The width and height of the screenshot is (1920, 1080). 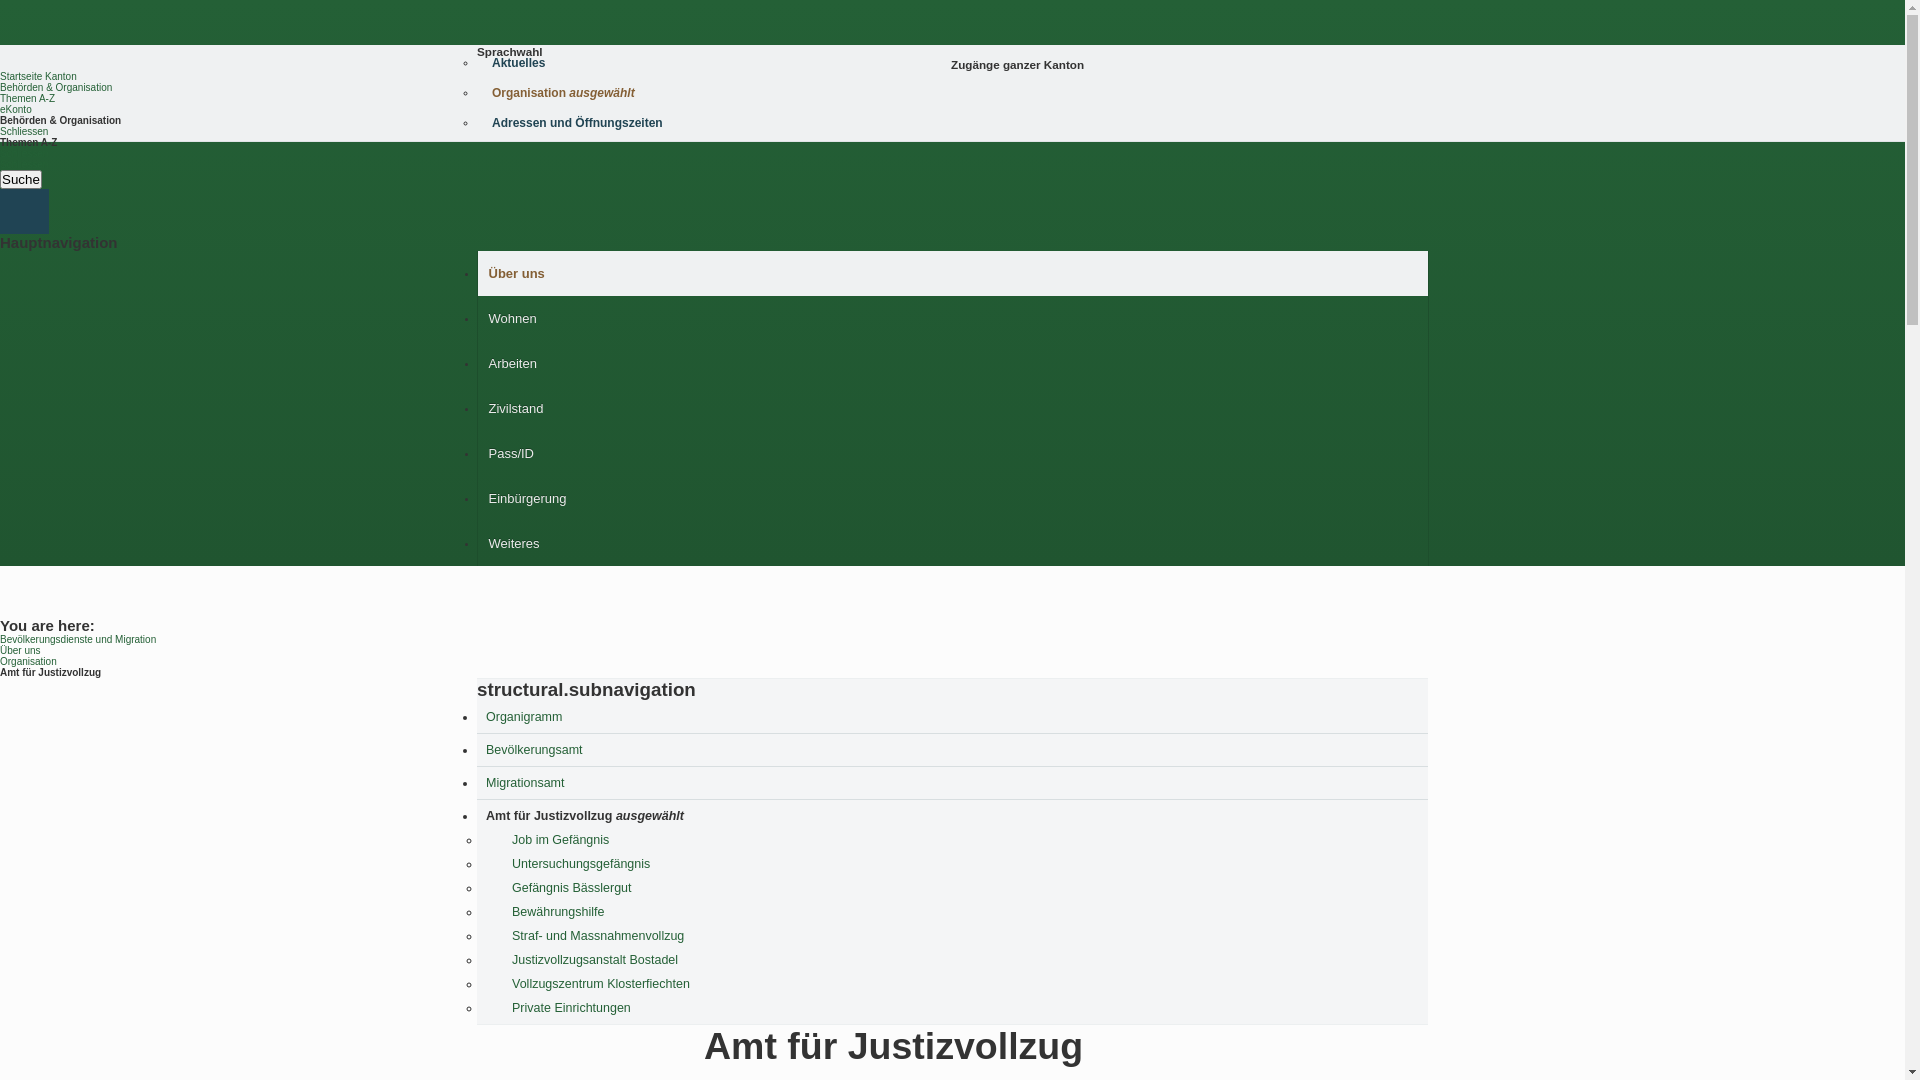 What do you see at coordinates (38, 76) in the screenshot?
I see `Startseite Kanton` at bounding box center [38, 76].